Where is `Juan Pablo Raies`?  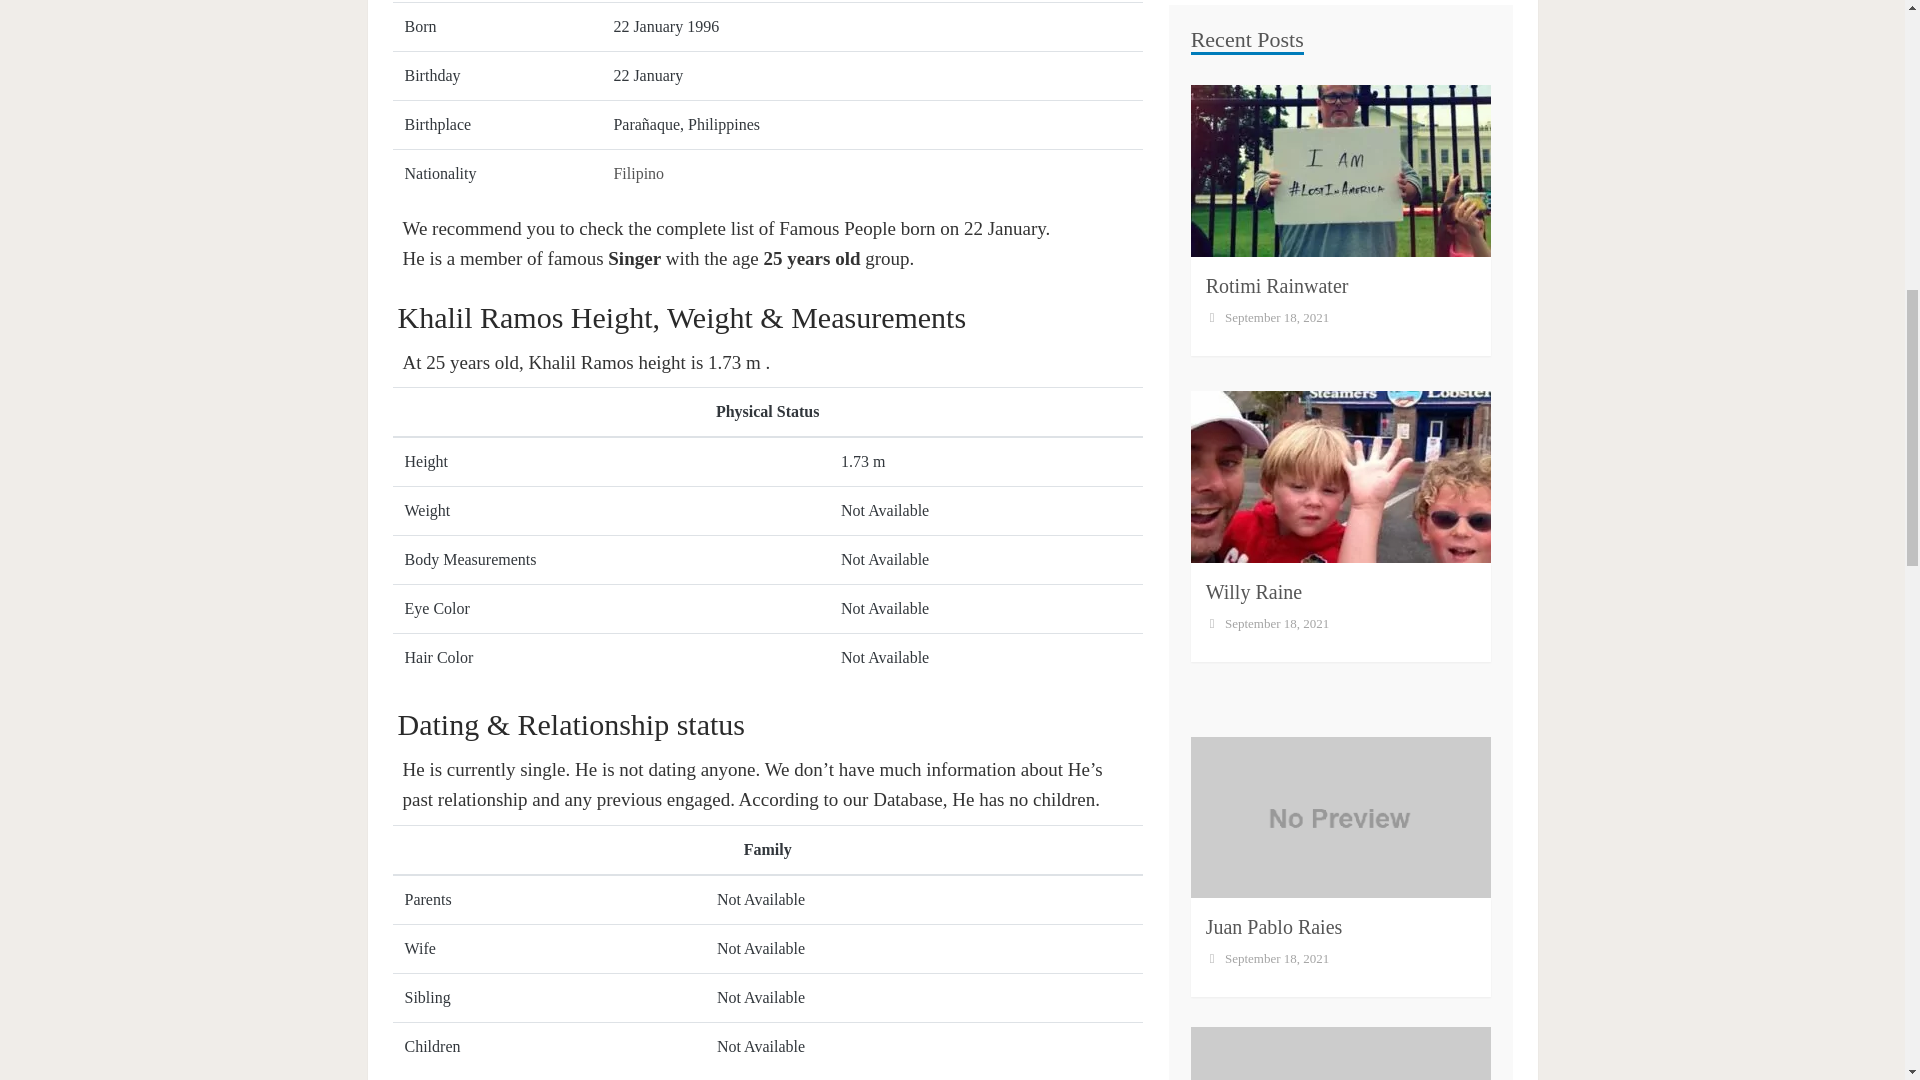 Juan Pablo Raies is located at coordinates (1274, 382).